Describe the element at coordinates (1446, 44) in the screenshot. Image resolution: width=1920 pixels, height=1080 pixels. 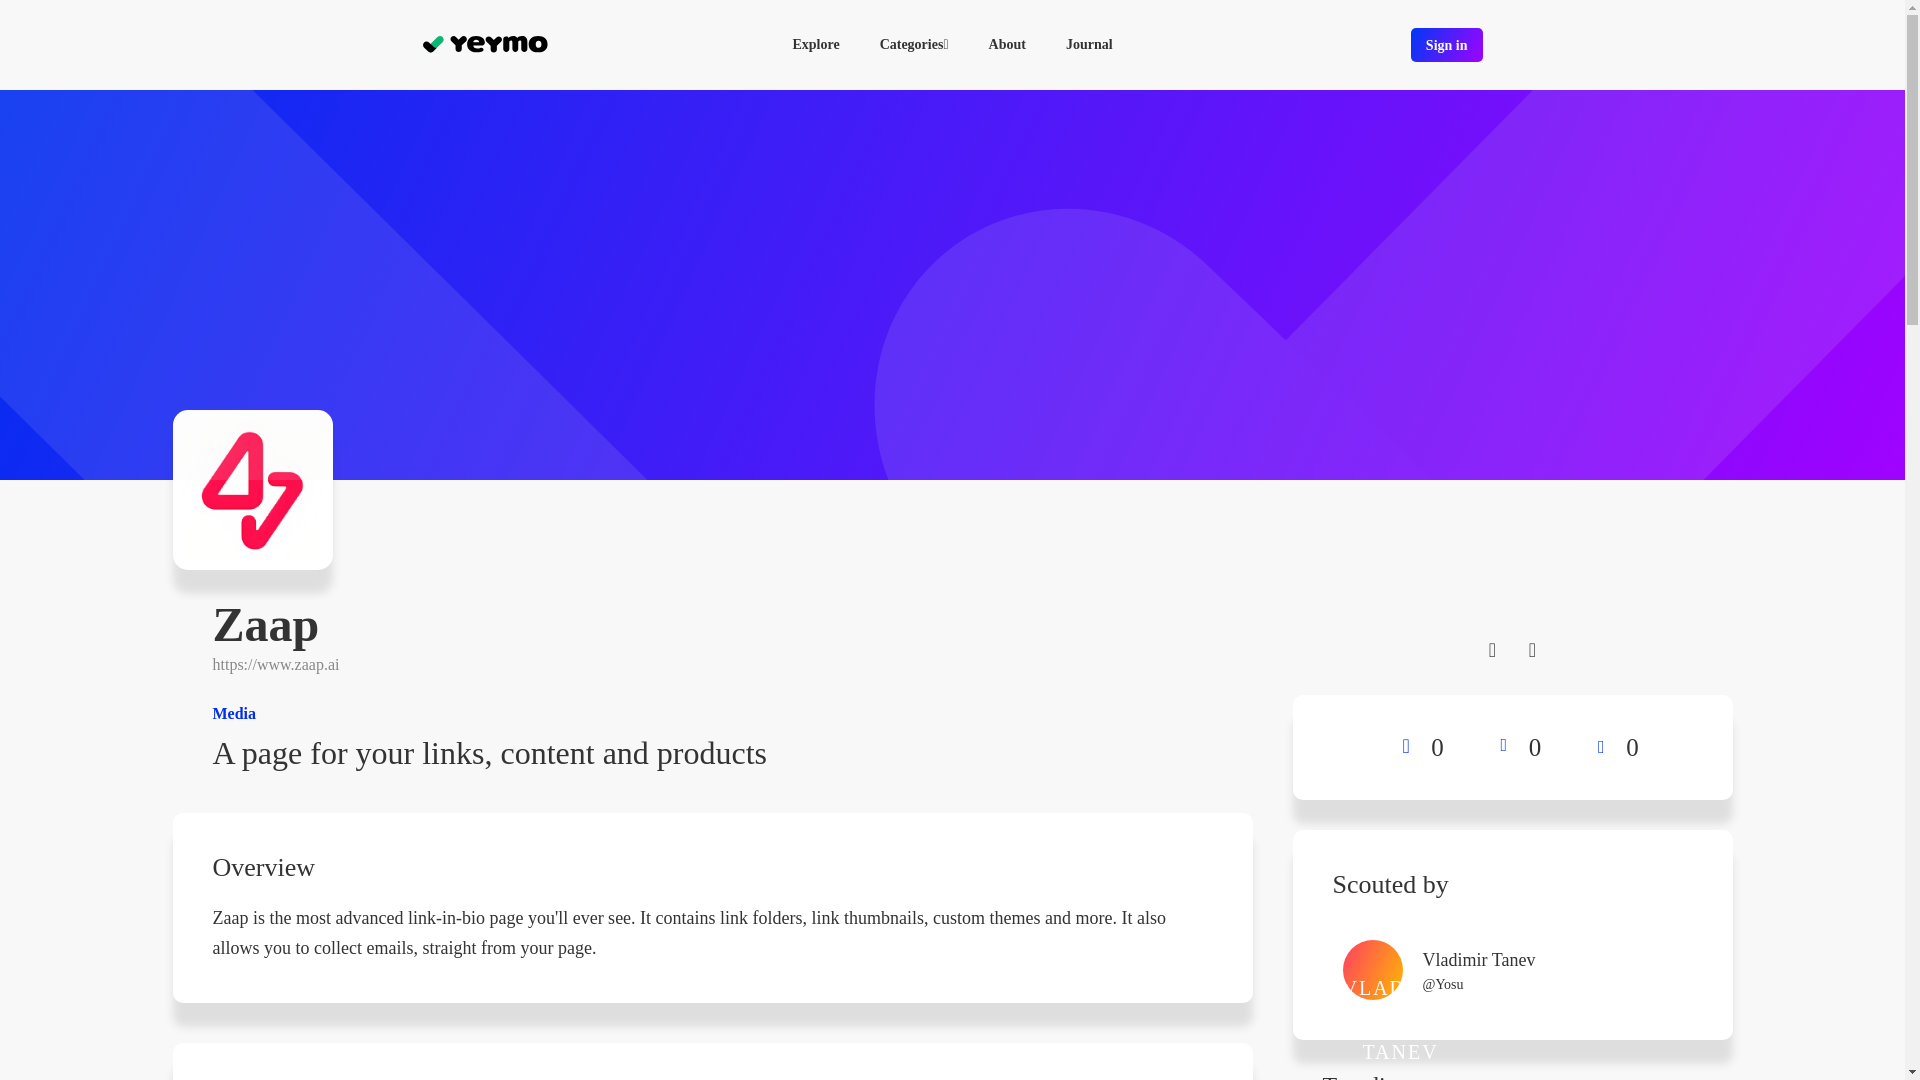
I see `Sign in` at that location.